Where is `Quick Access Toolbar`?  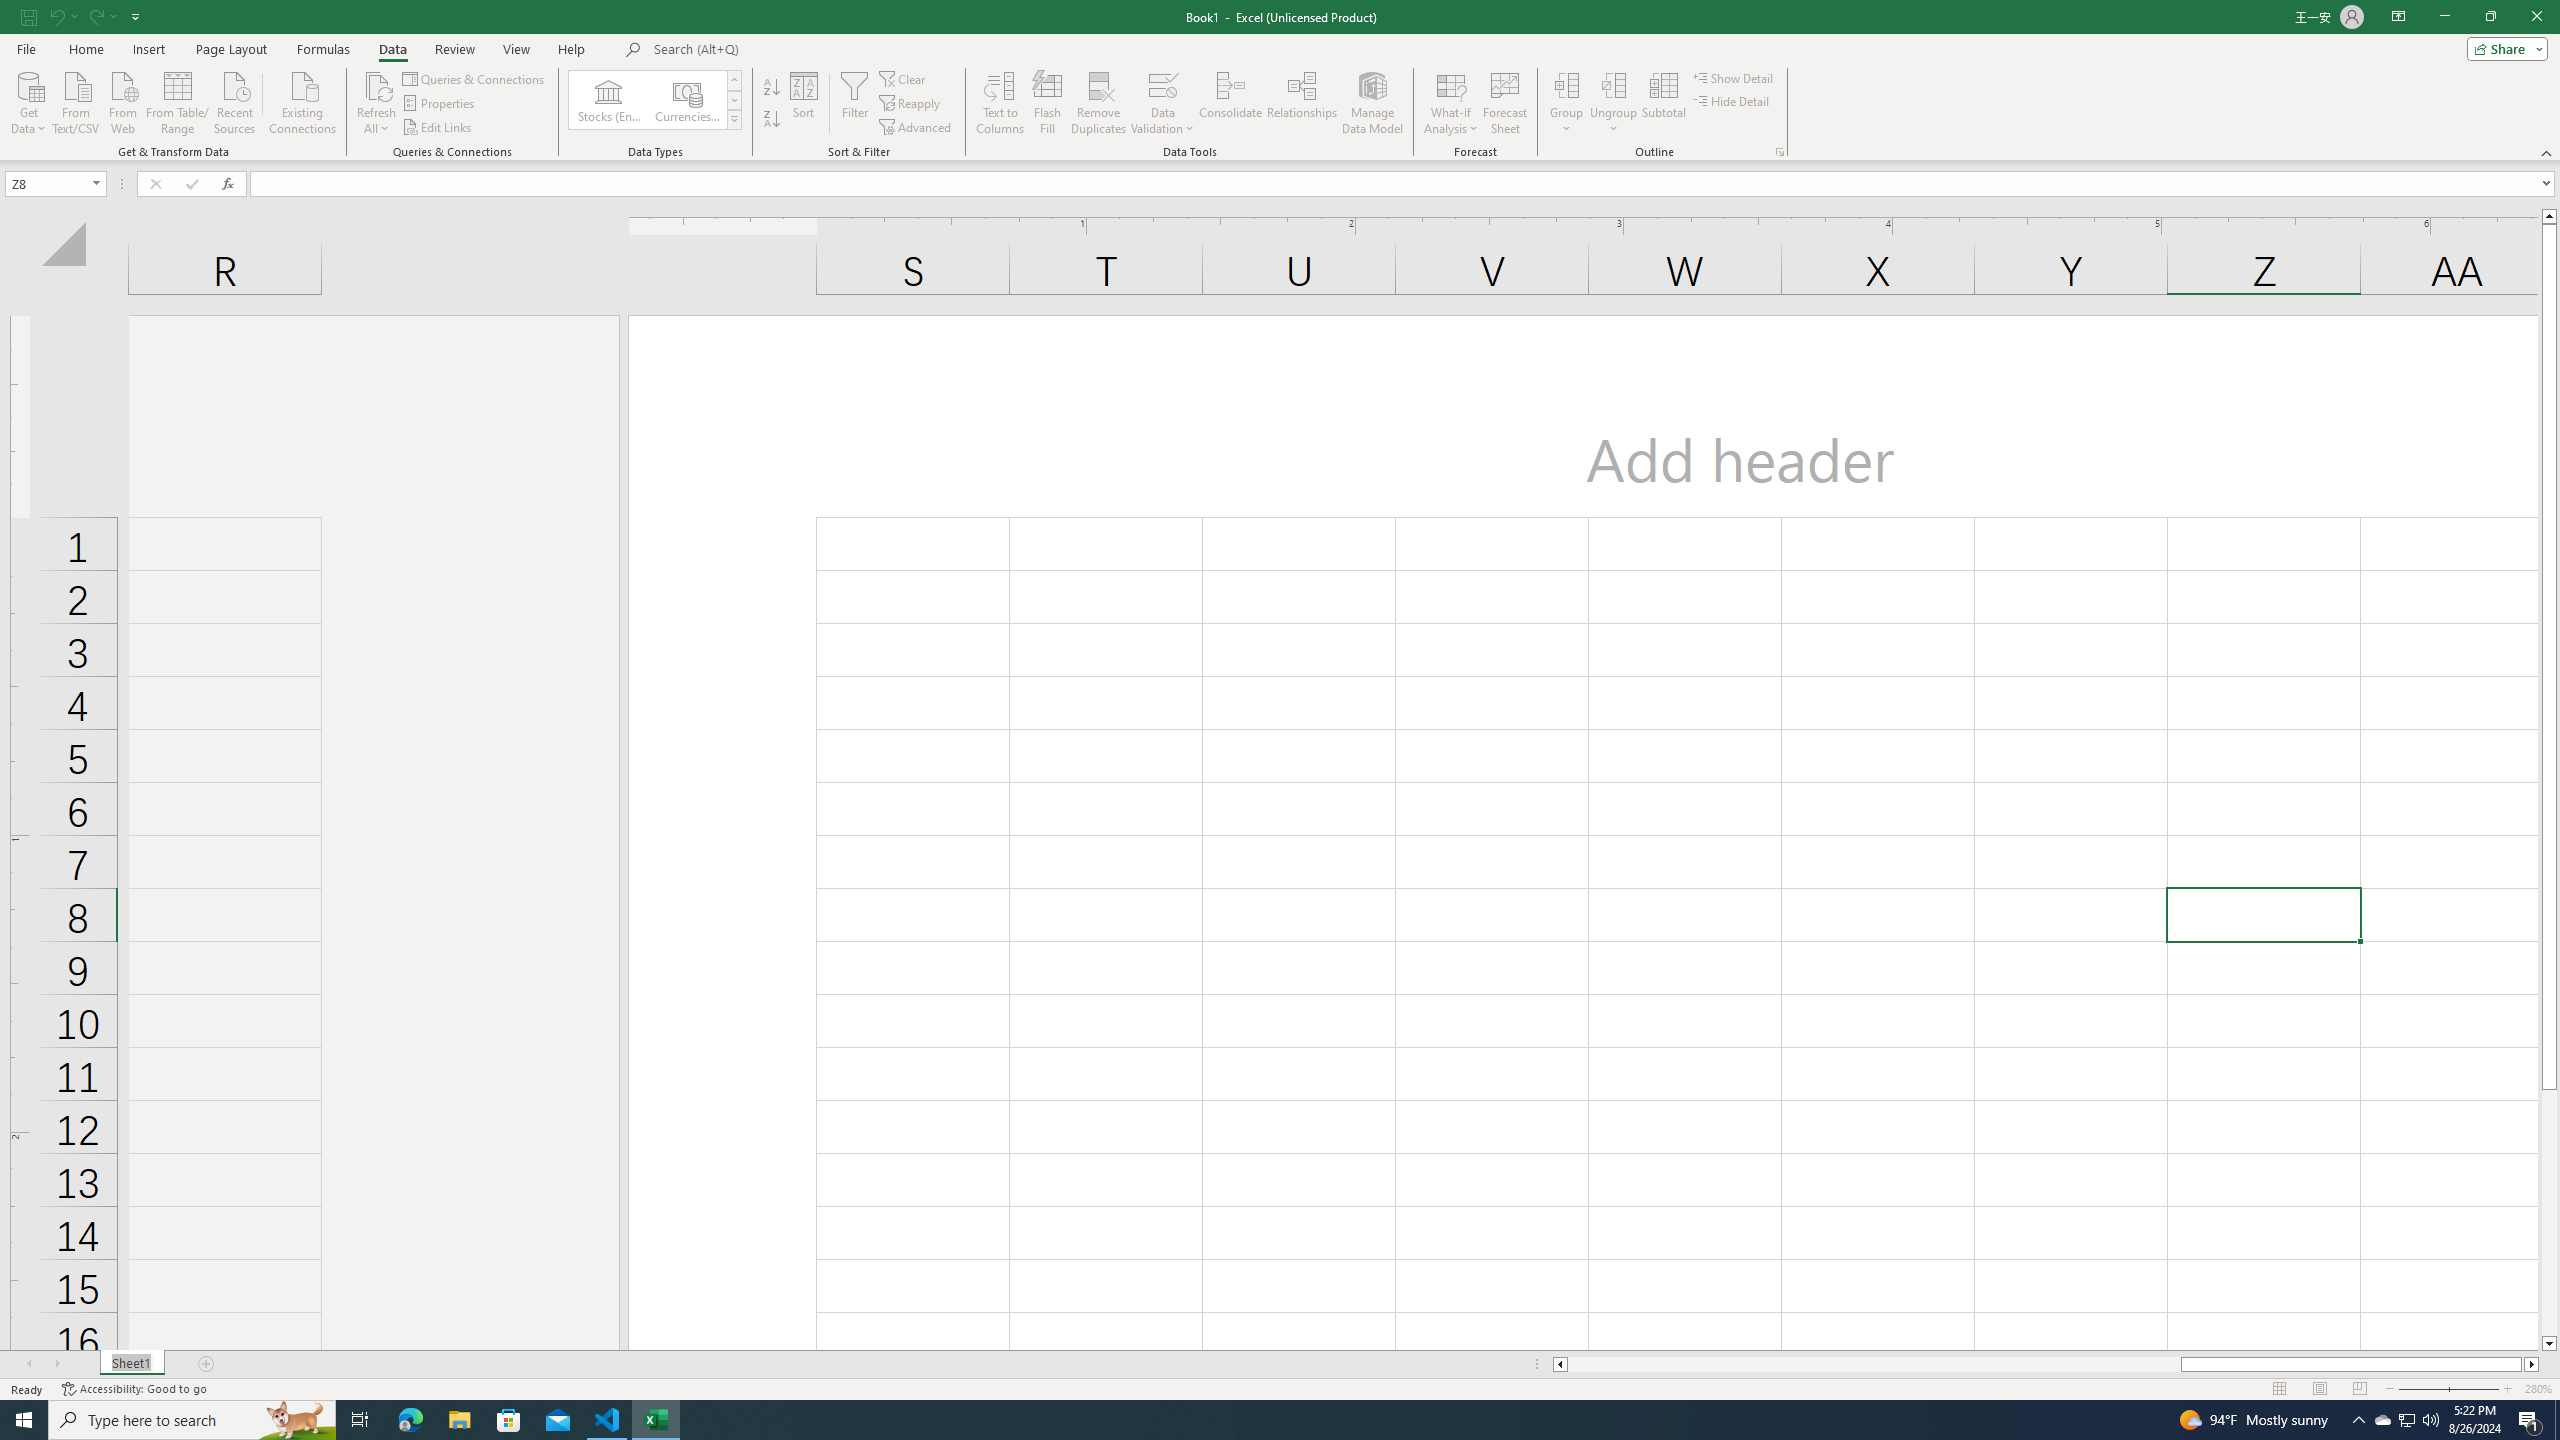
Quick Access Toolbar is located at coordinates (83, 17).